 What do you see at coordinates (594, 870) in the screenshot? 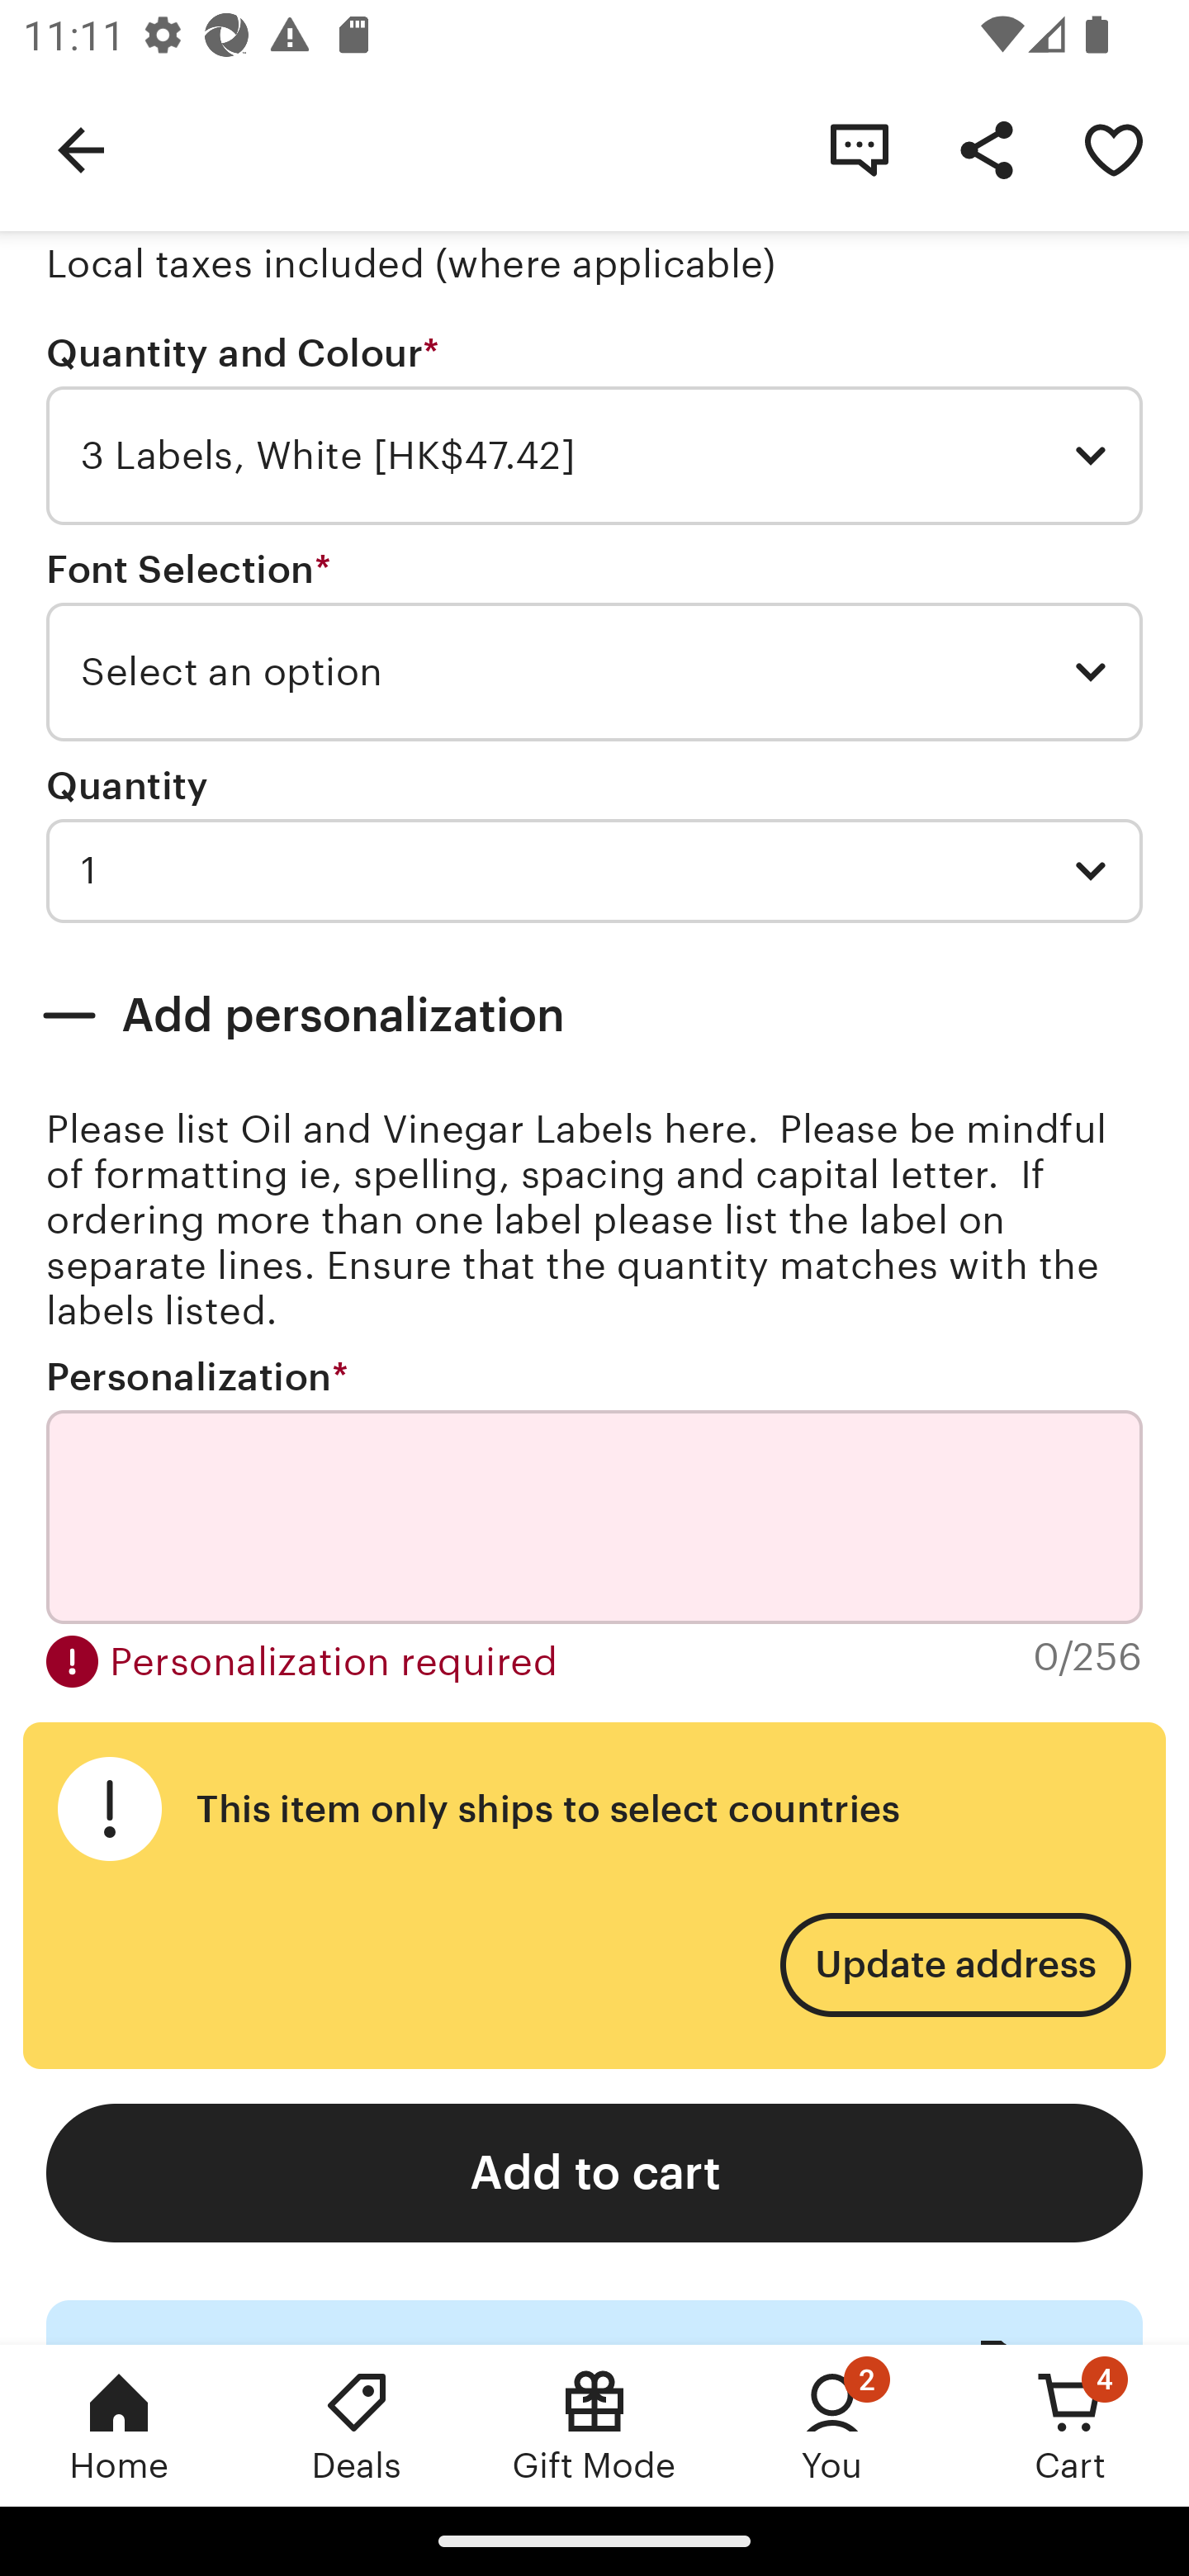
I see `1` at bounding box center [594, 870].